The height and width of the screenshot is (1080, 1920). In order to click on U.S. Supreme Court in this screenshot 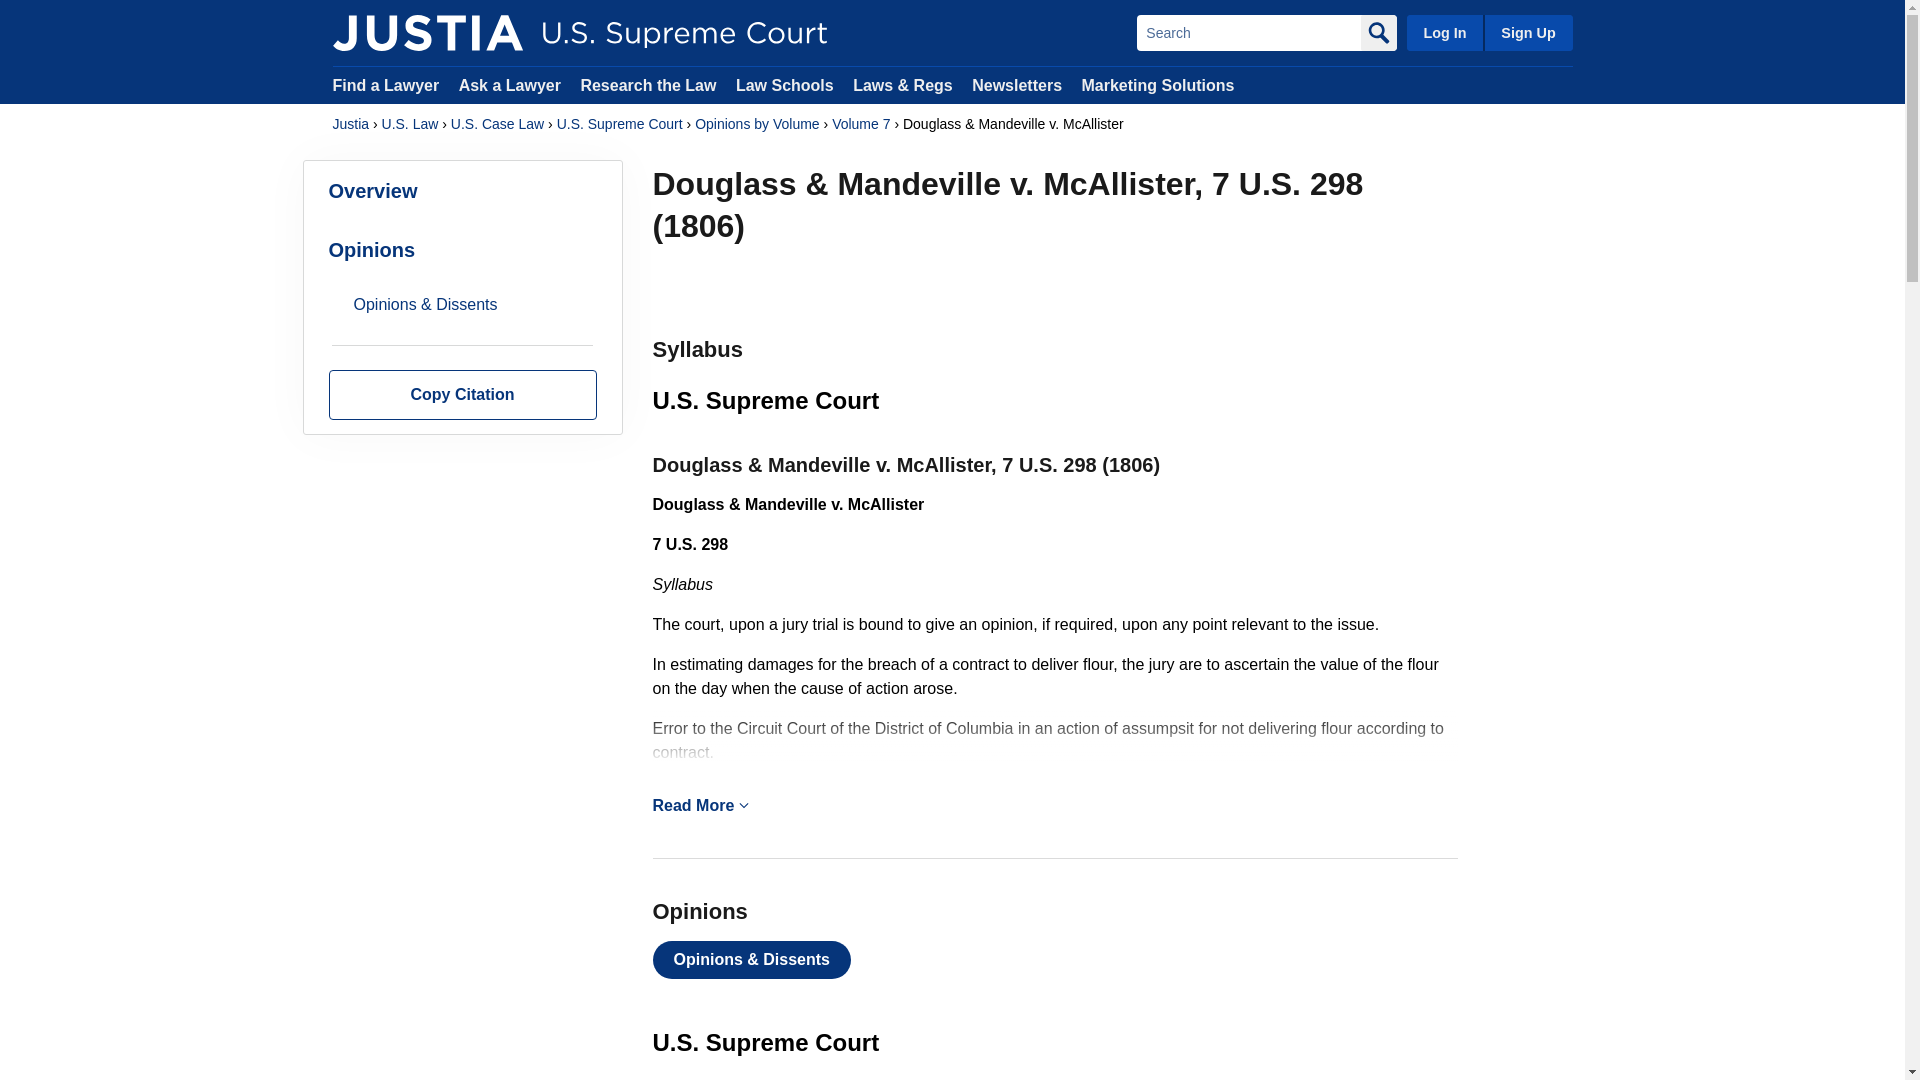, I will do `click(620, 124)`.